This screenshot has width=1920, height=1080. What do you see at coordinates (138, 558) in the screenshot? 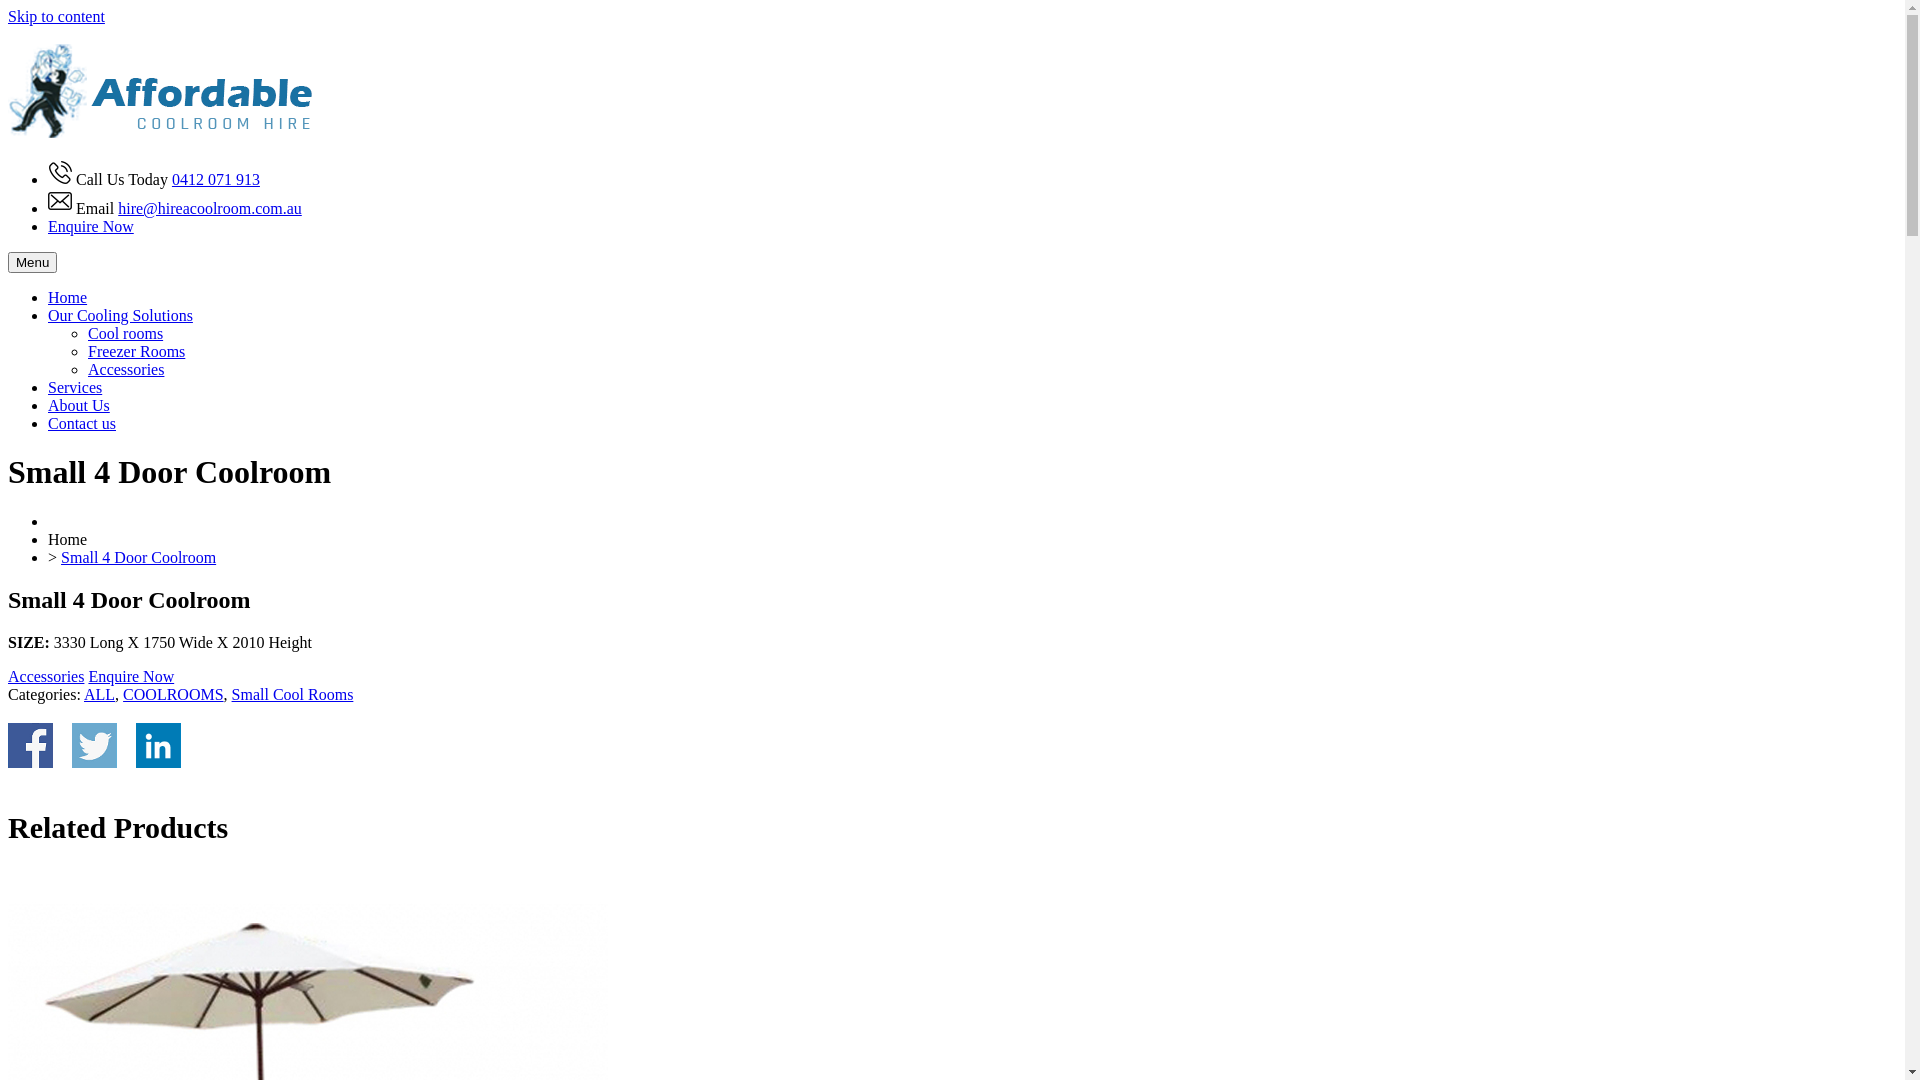
I see `Small 4 Door Coolroom` at bounding box center [138, 558].